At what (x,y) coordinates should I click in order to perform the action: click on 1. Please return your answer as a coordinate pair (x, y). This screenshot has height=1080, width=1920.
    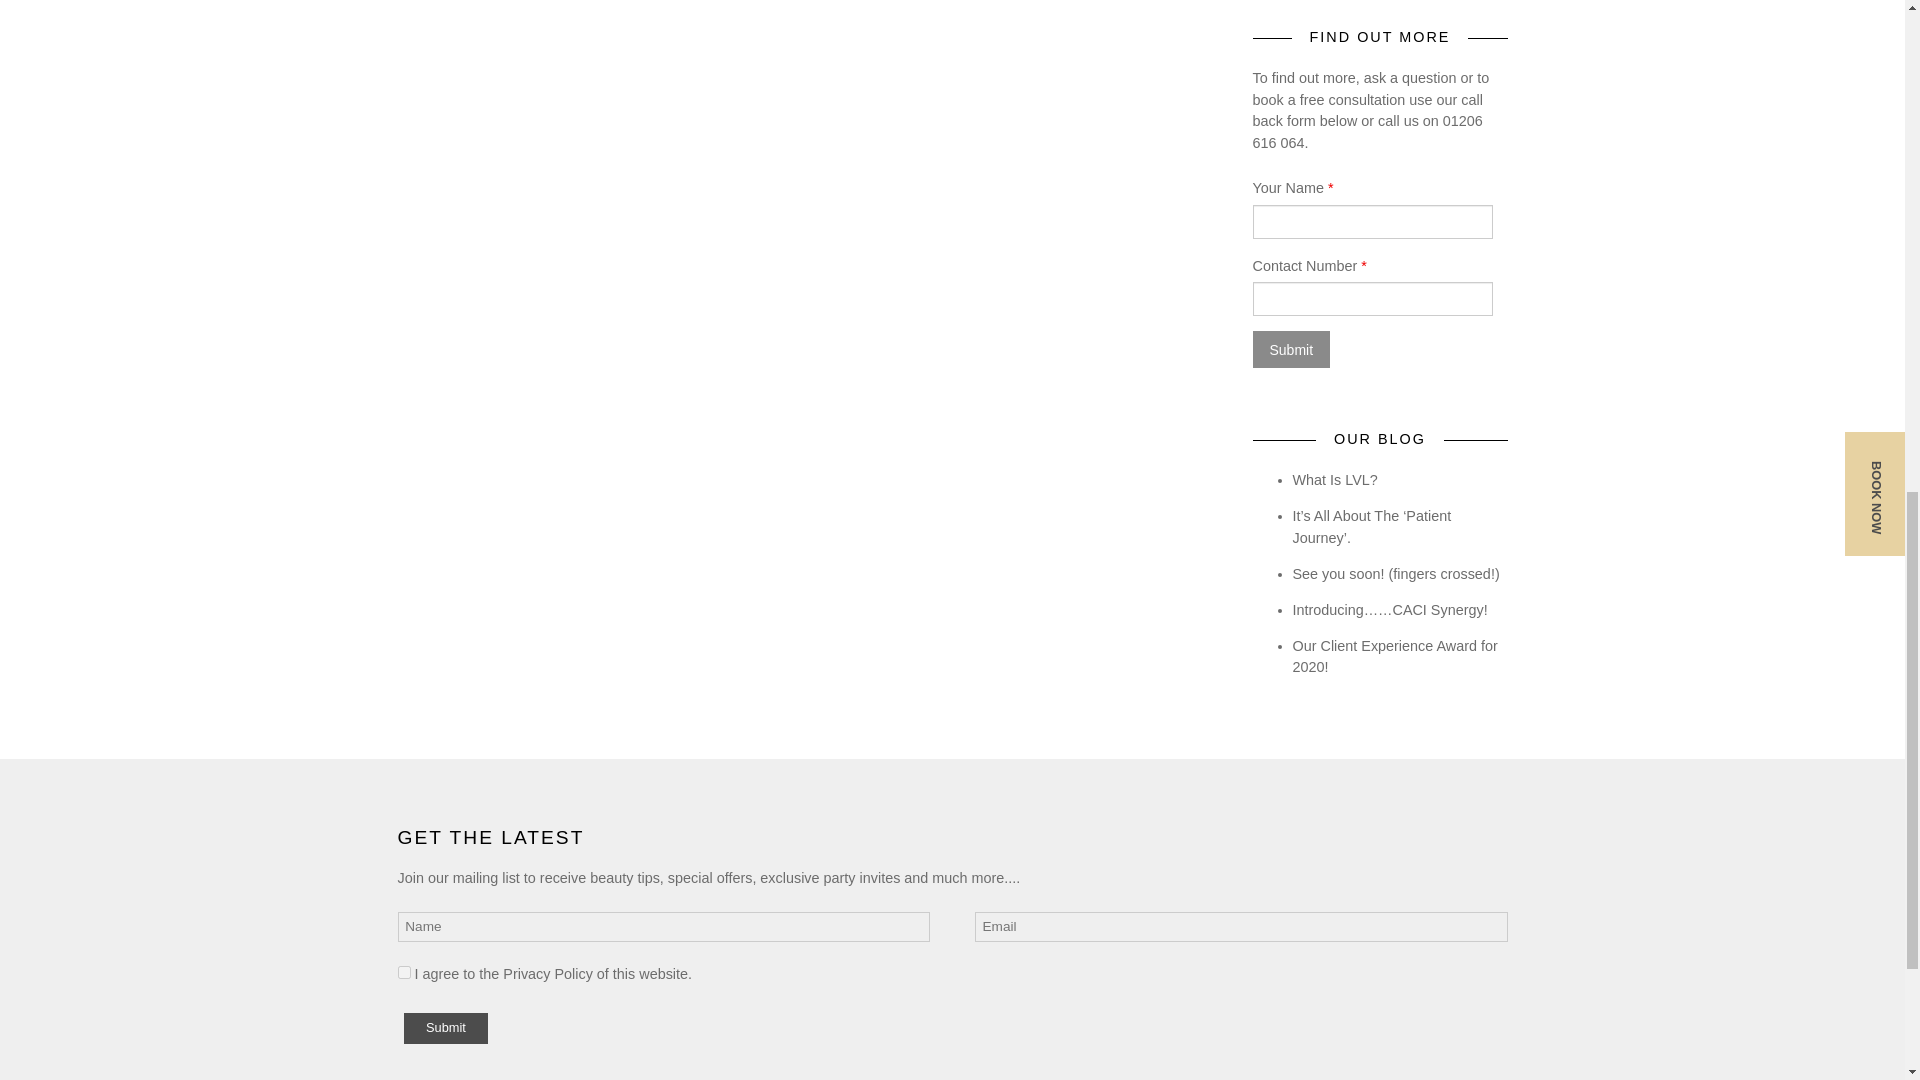
    Looking at the image, I should click on (404, 972).